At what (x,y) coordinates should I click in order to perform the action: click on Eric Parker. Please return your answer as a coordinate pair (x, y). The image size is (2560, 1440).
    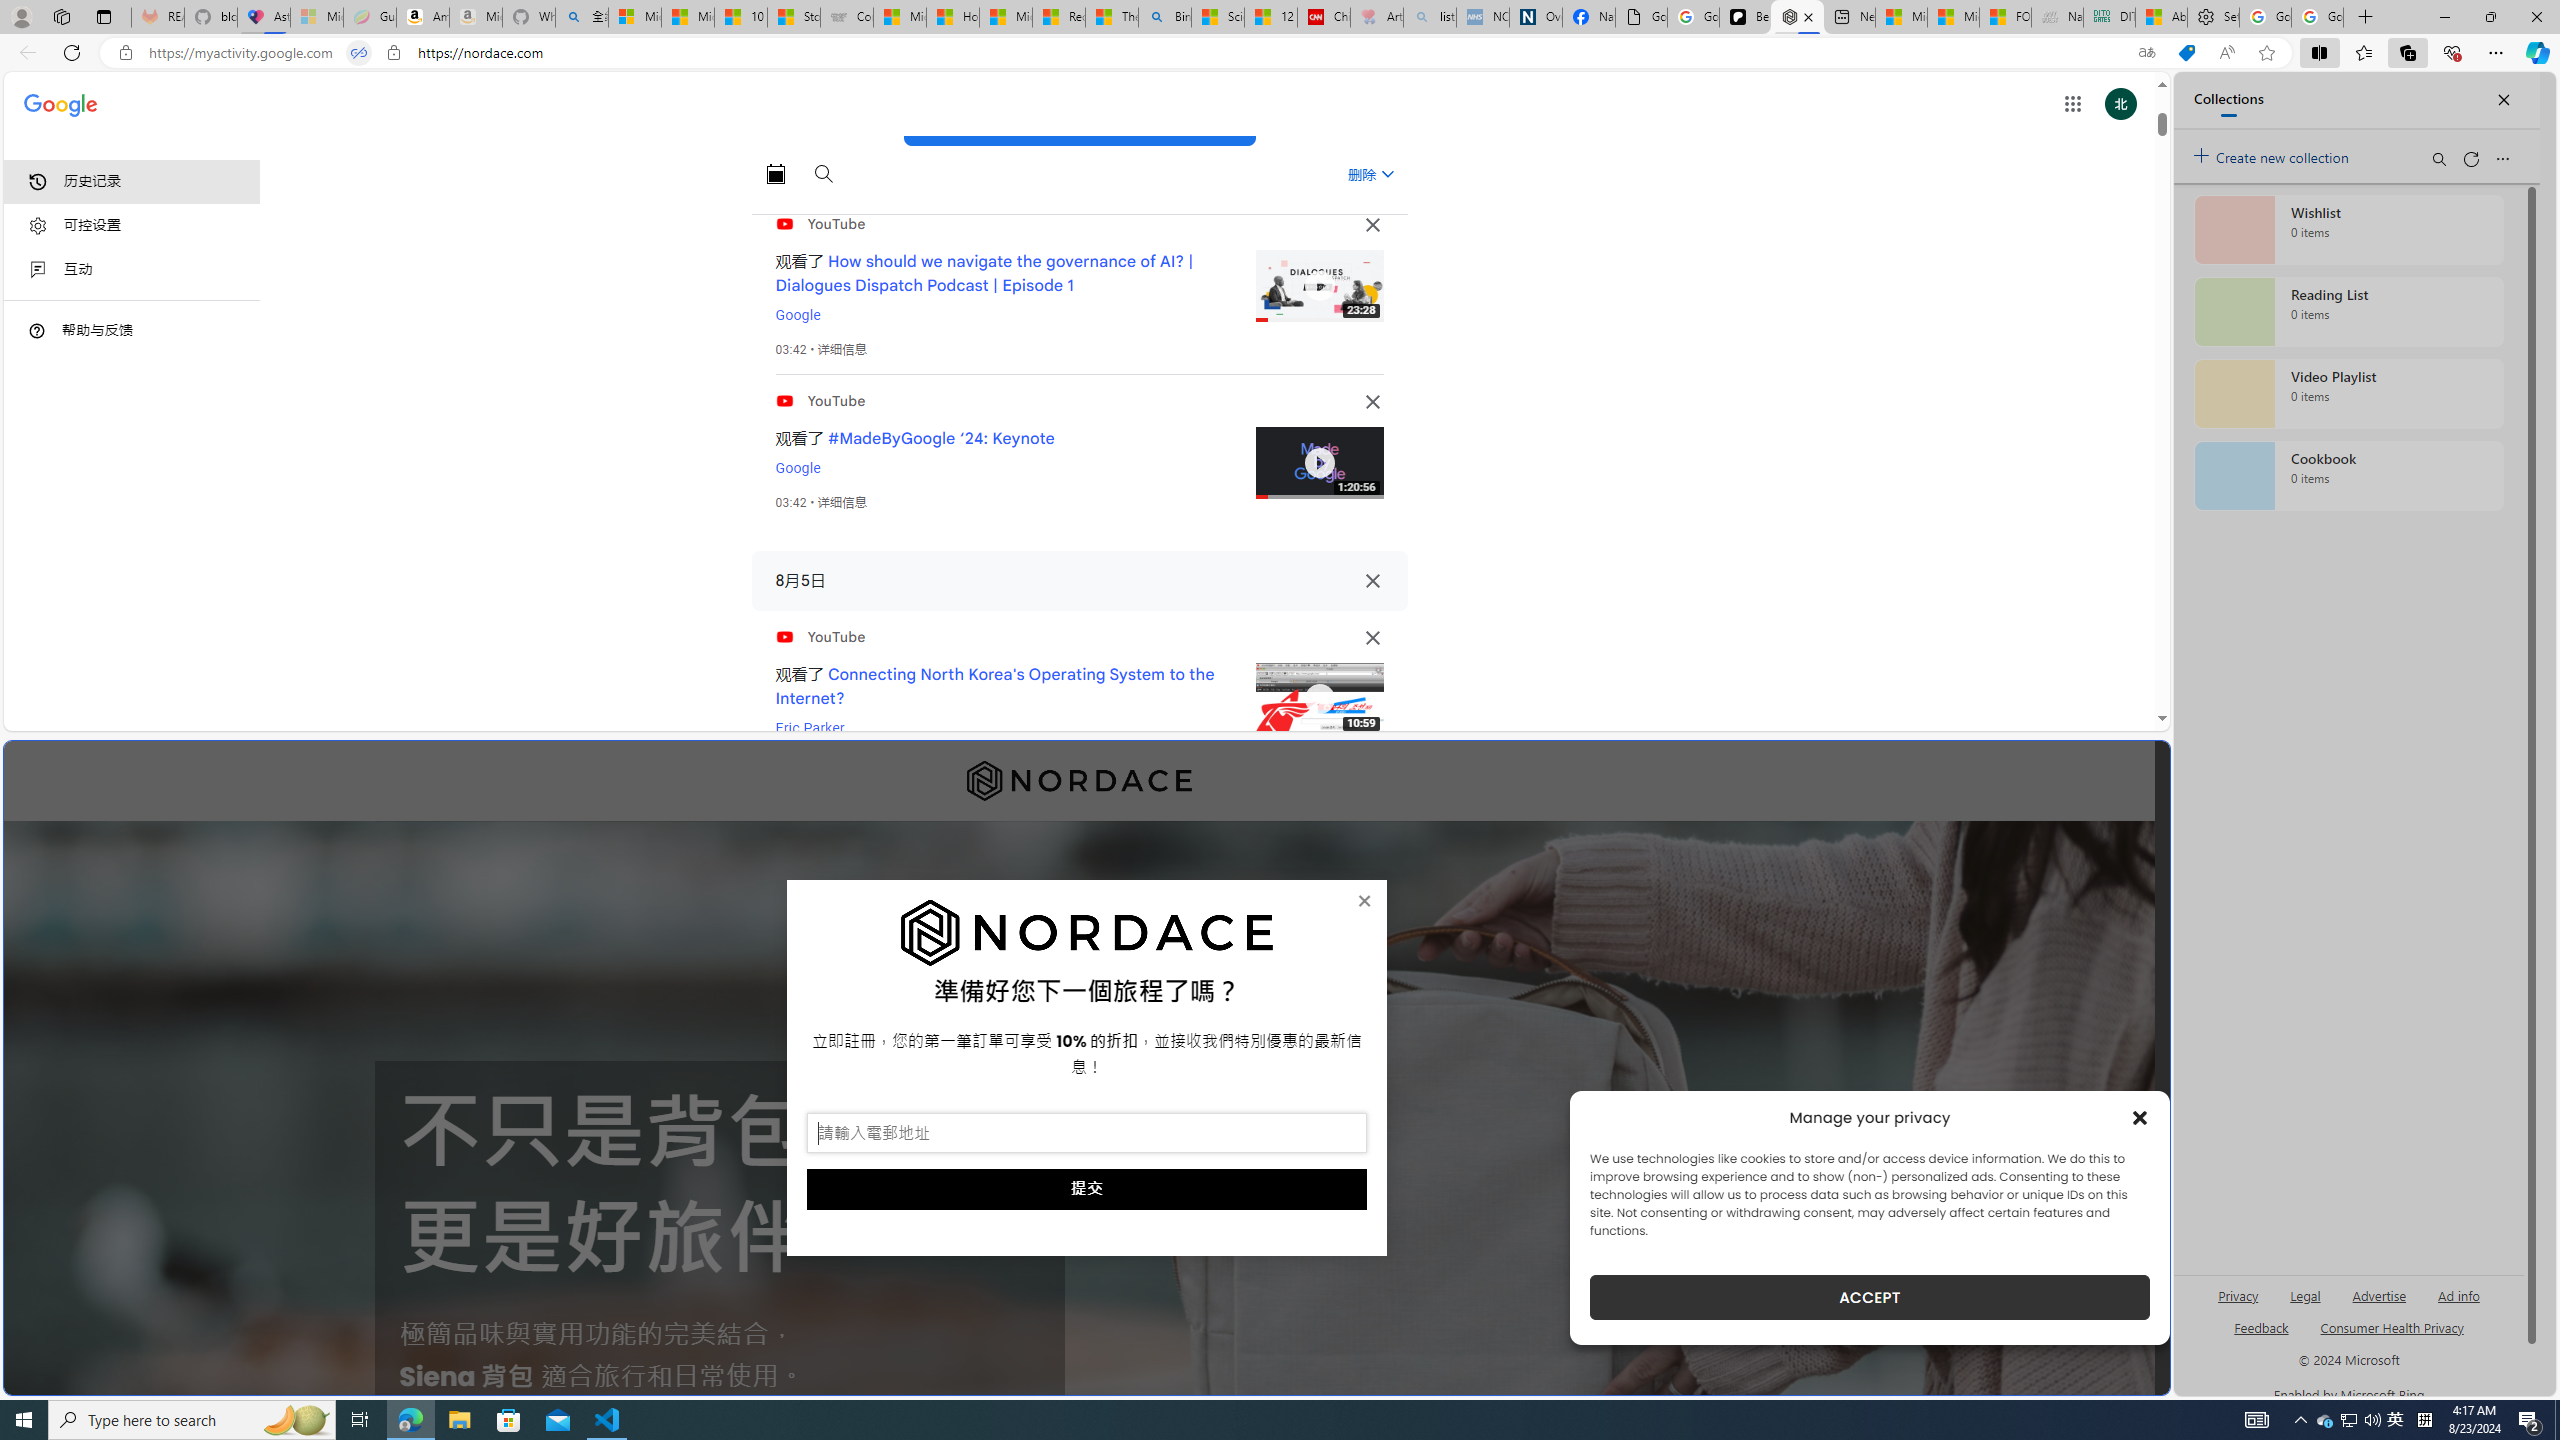
    Looking at the image, I should click on (810, 728).